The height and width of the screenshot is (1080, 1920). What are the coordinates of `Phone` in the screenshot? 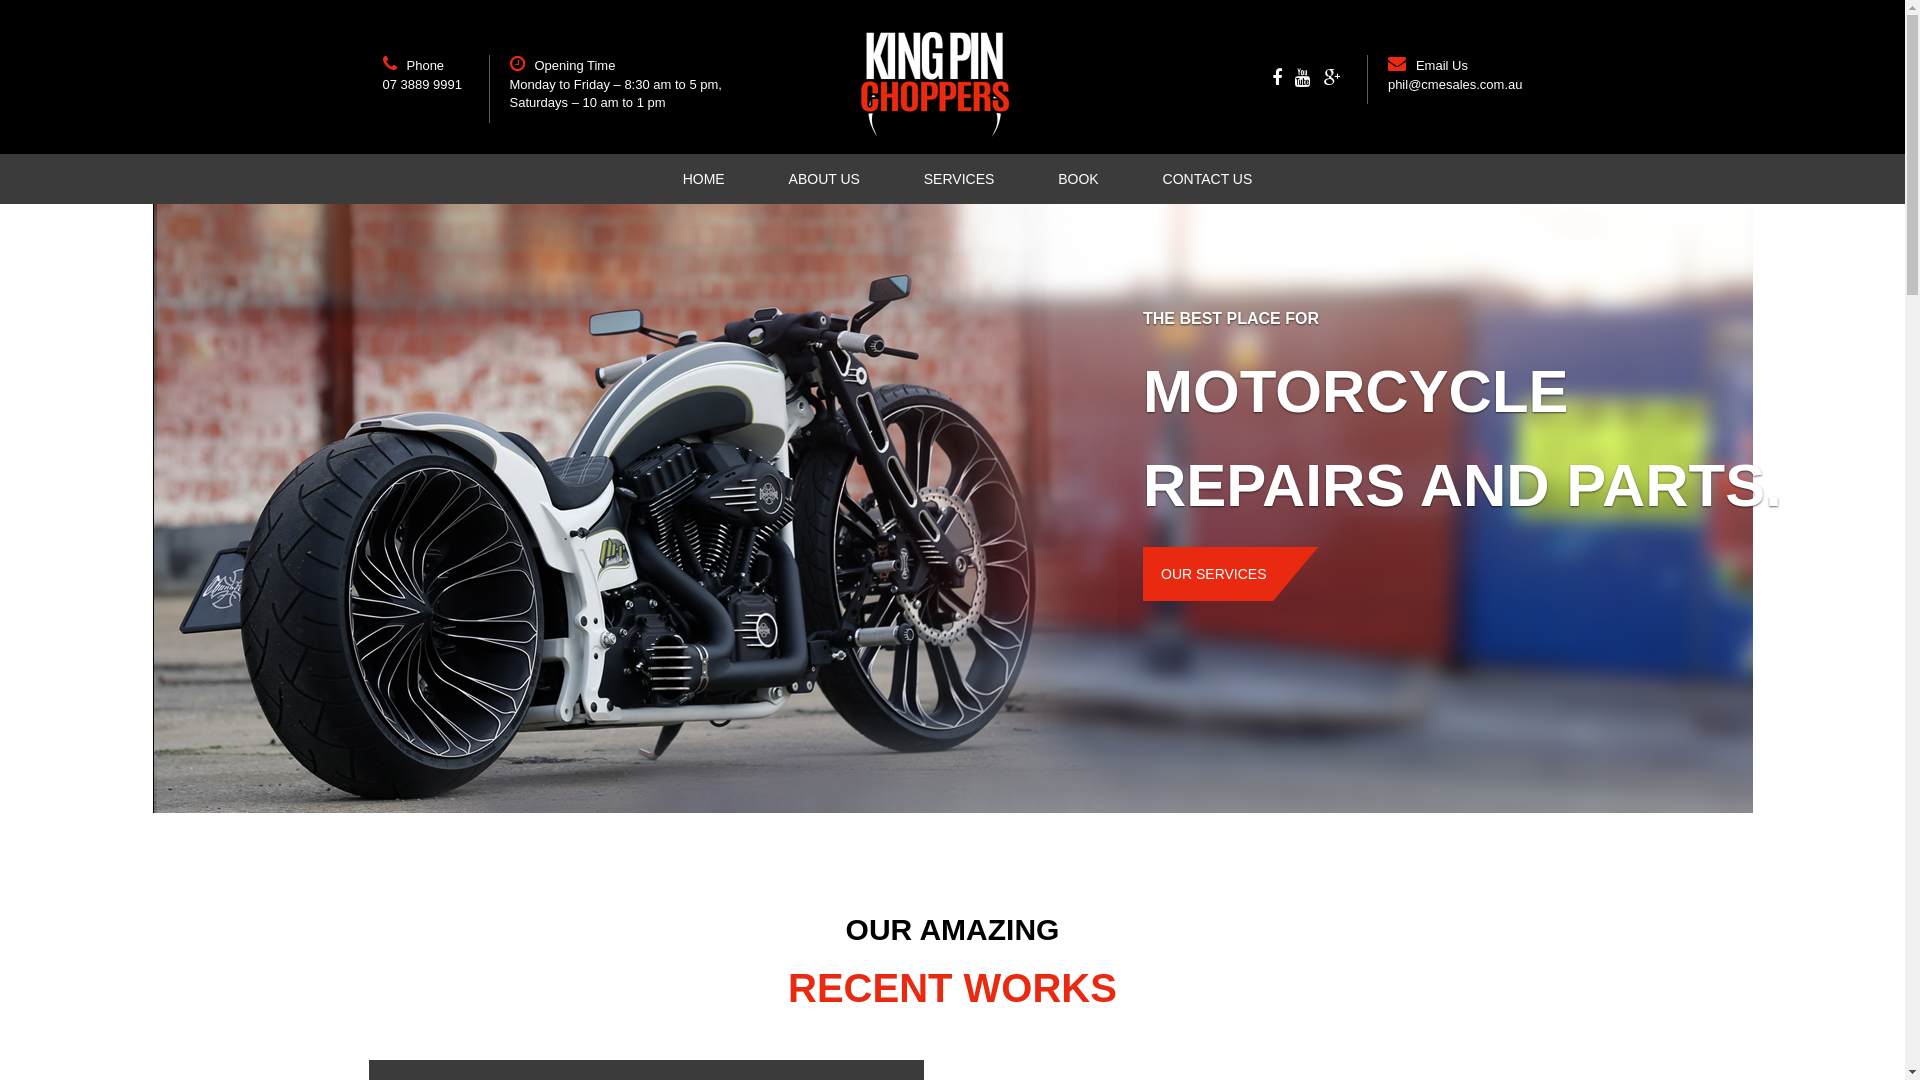 It's located at (425, 66).